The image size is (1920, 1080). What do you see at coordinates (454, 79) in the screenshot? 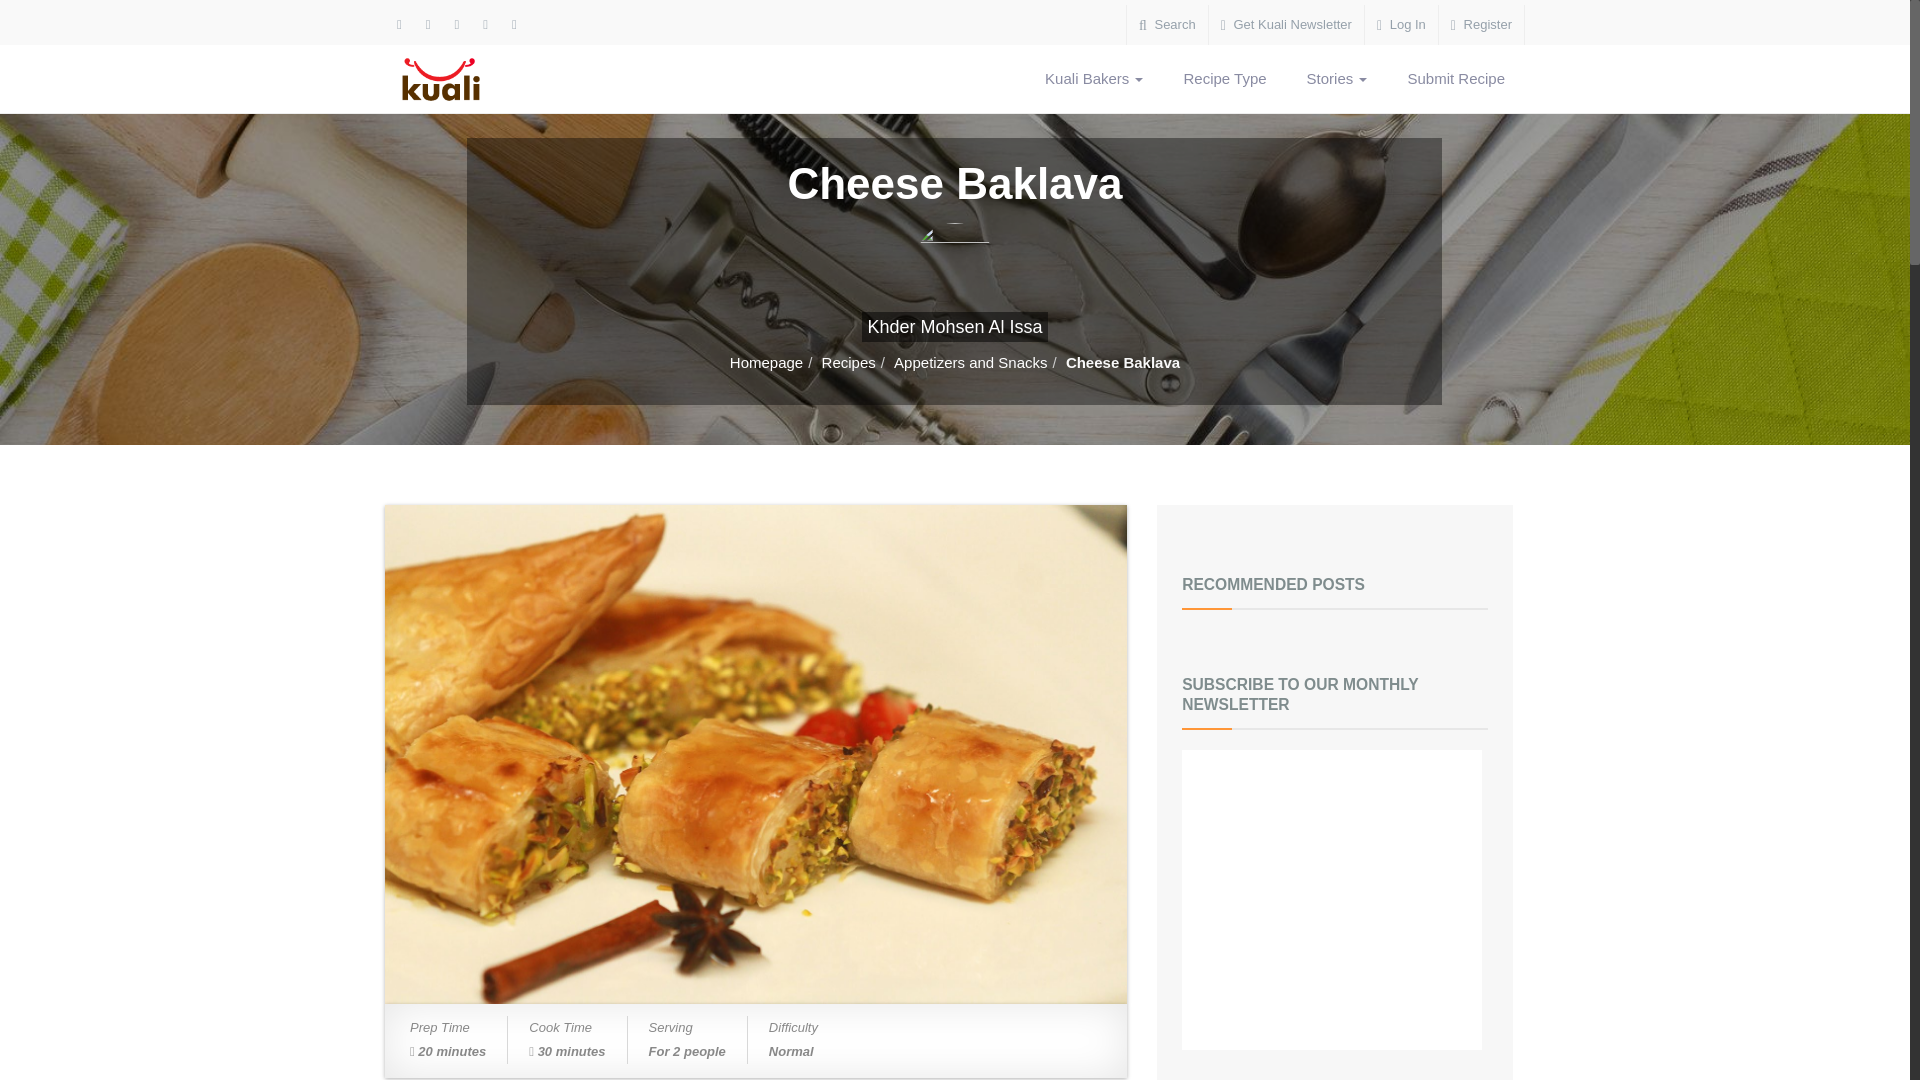
I see `Malaysian Food, Recipes, Restaurants` at bounding box center [454, 79].